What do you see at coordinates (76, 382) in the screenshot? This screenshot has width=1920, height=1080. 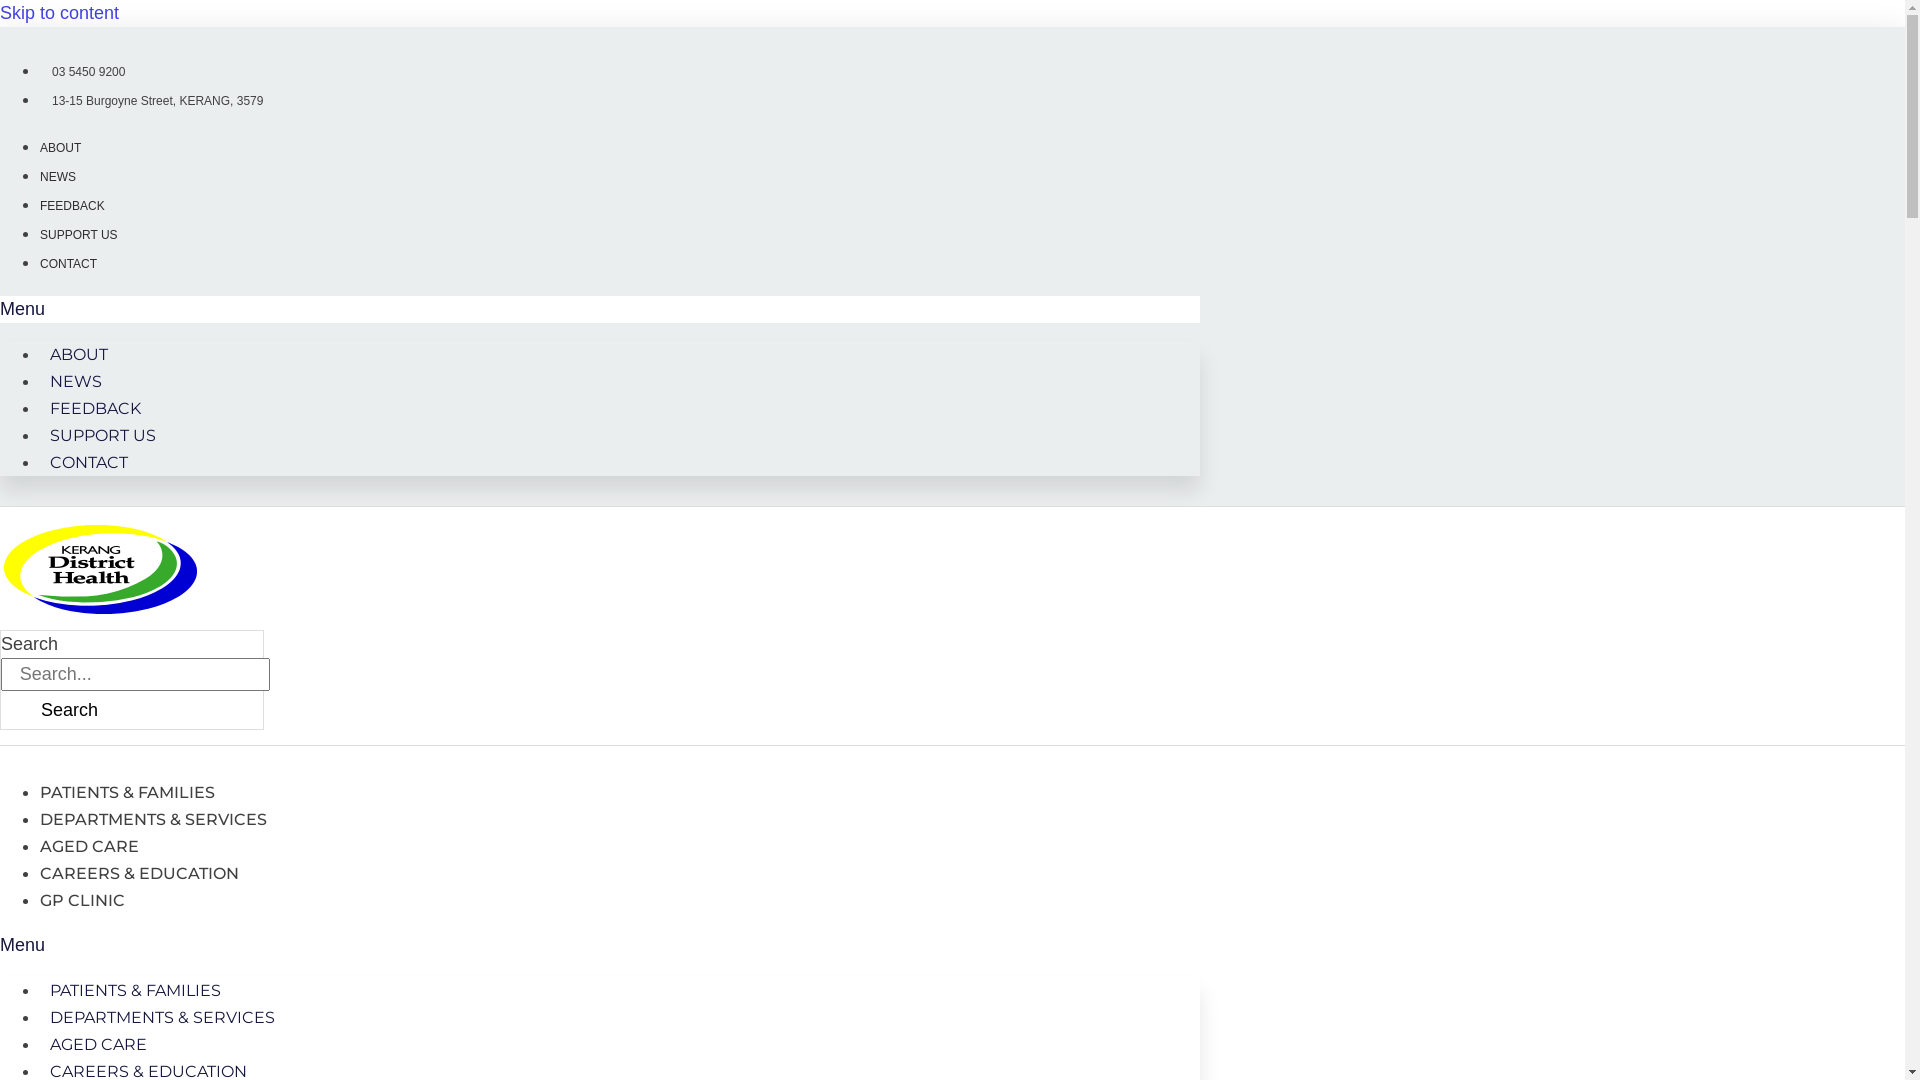 I see `NEWS` at bounding box center [76, 382].